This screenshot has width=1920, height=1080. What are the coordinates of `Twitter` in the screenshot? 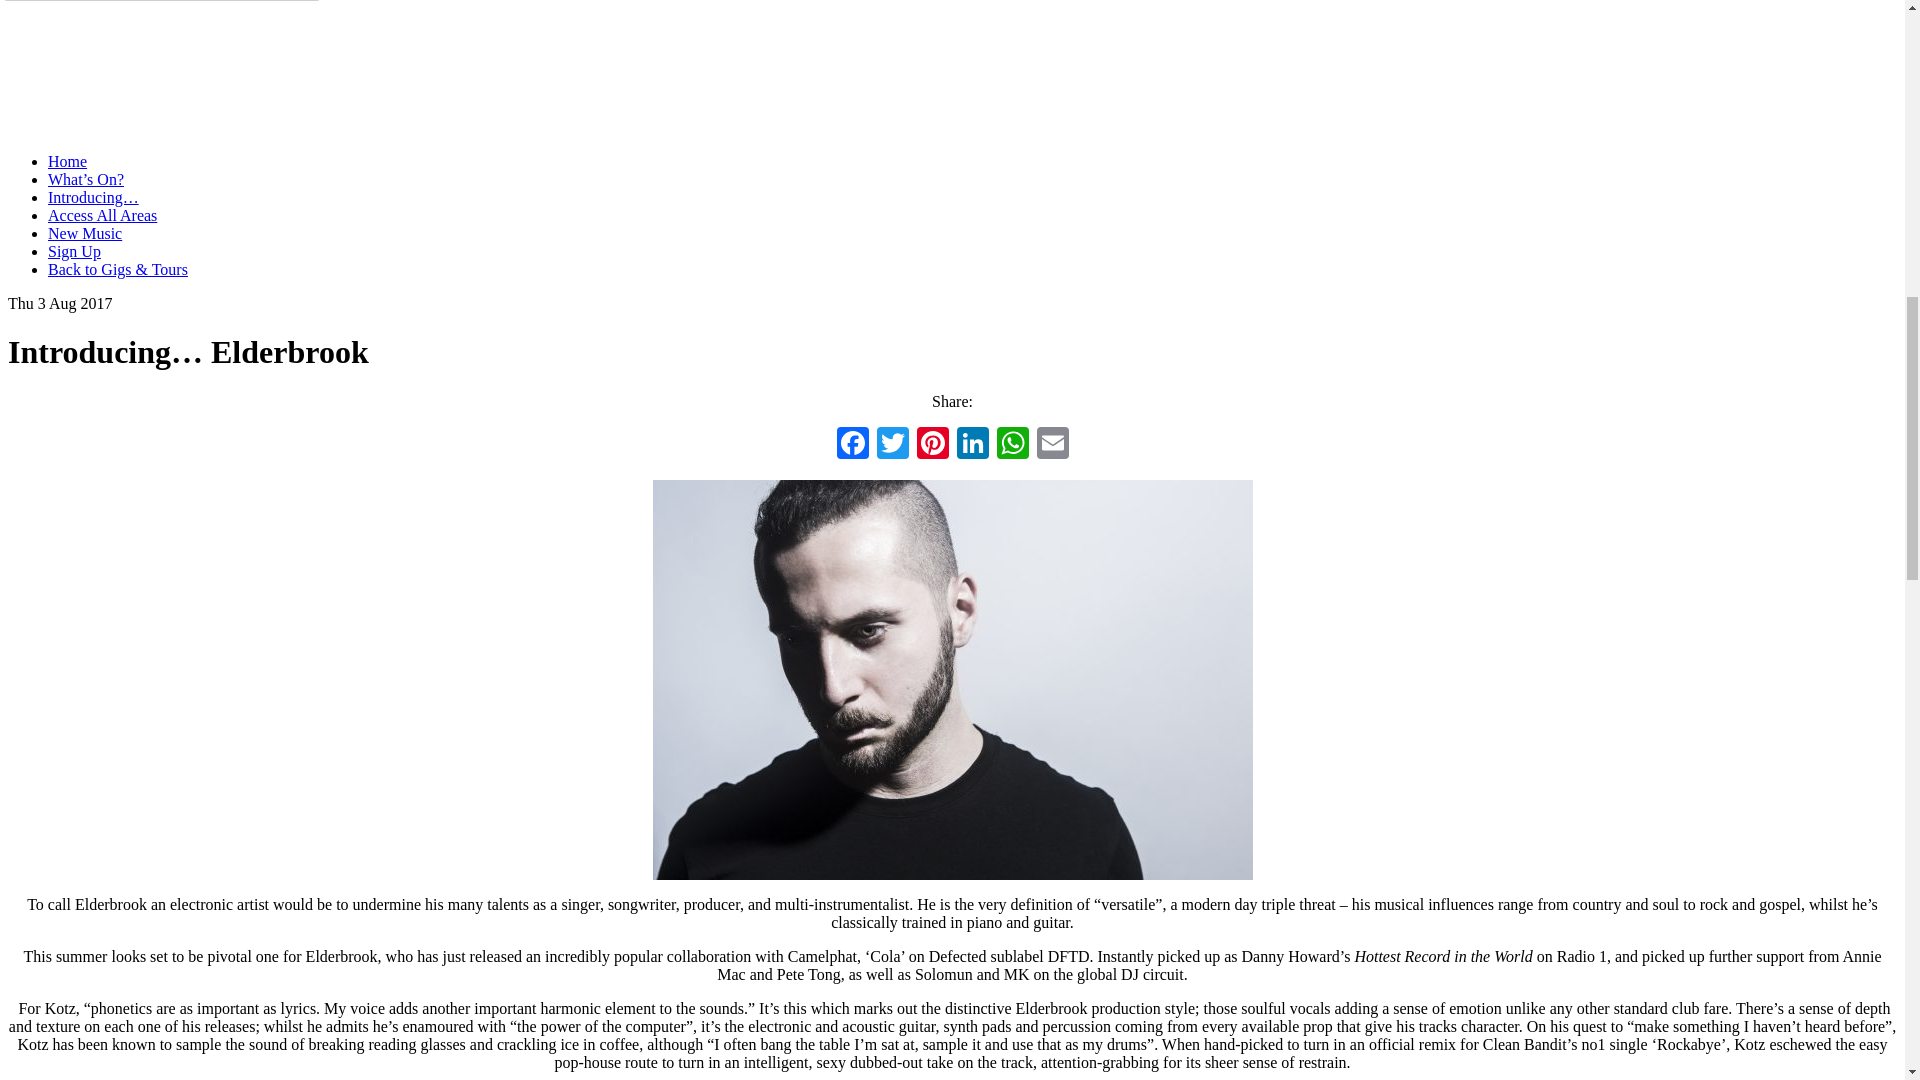 It's located at (892, 445).